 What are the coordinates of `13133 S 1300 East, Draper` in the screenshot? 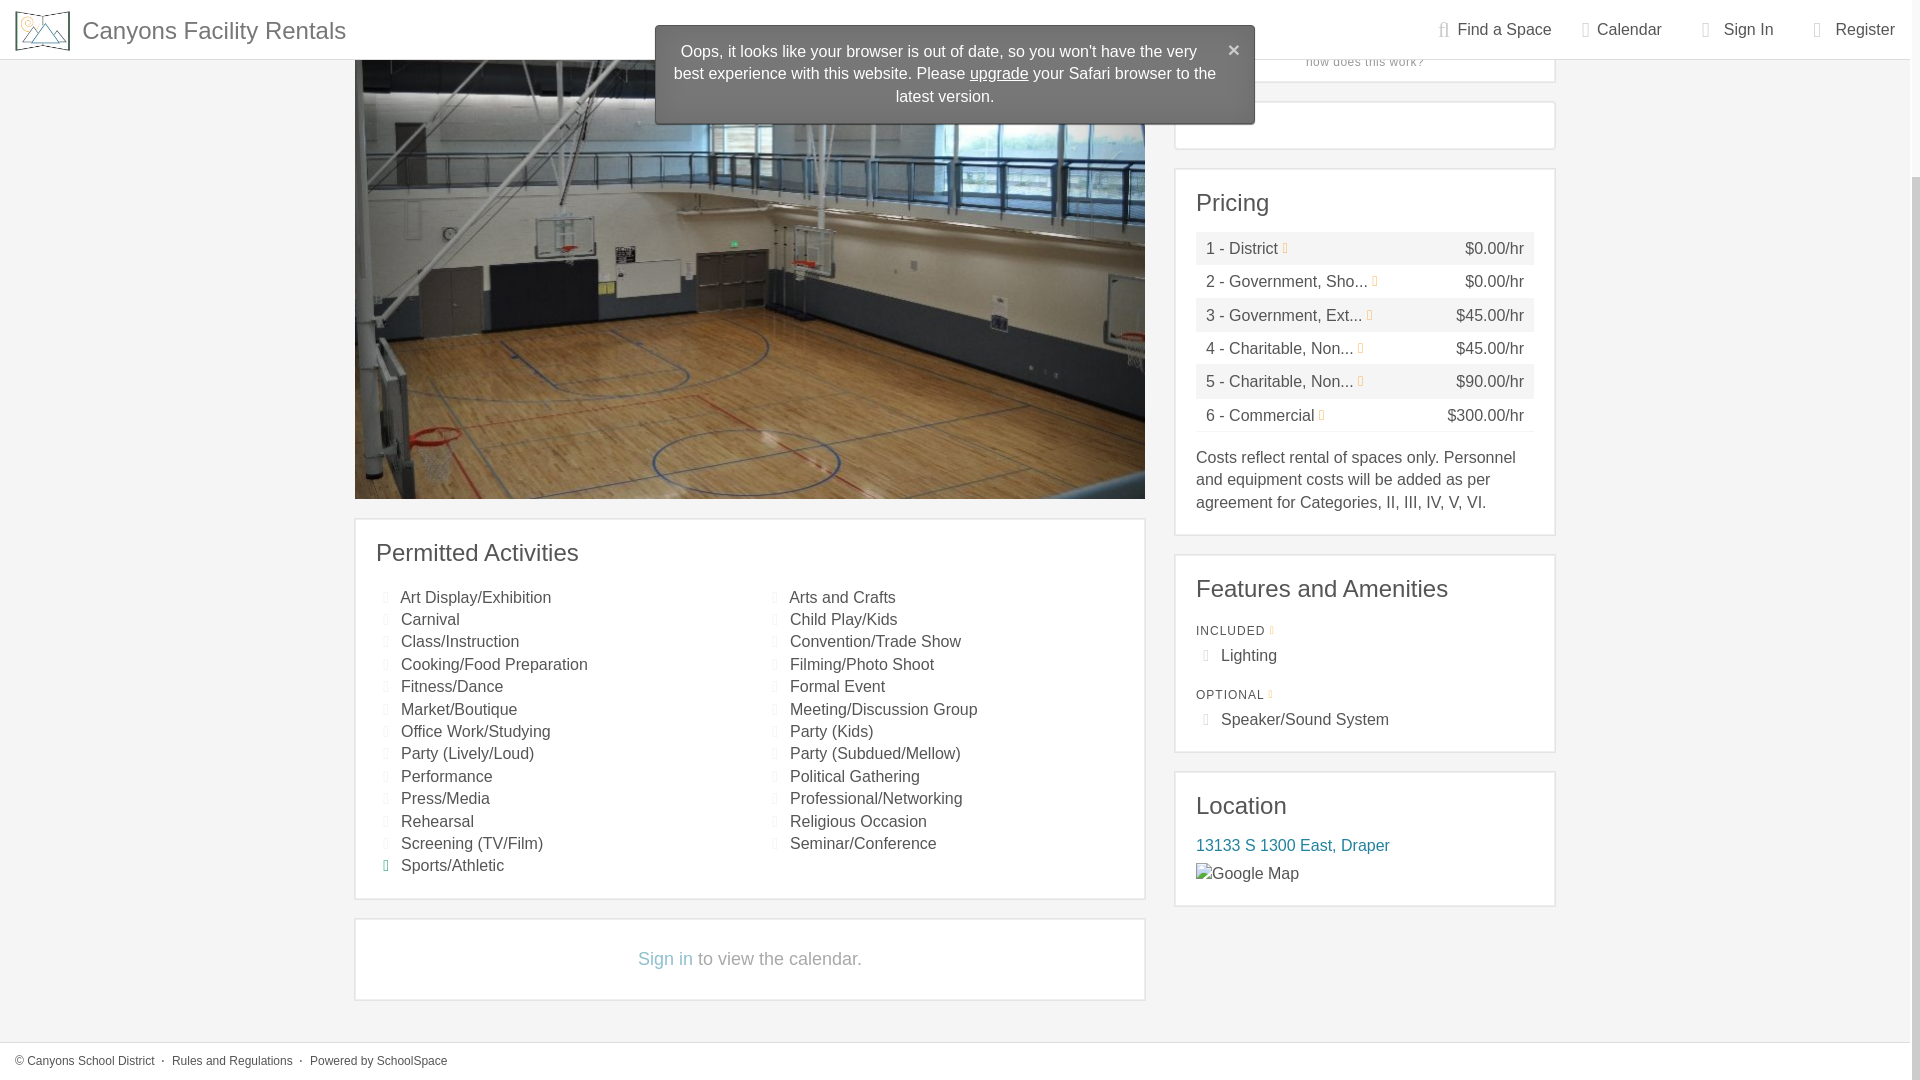 It's located at (1293, 846).